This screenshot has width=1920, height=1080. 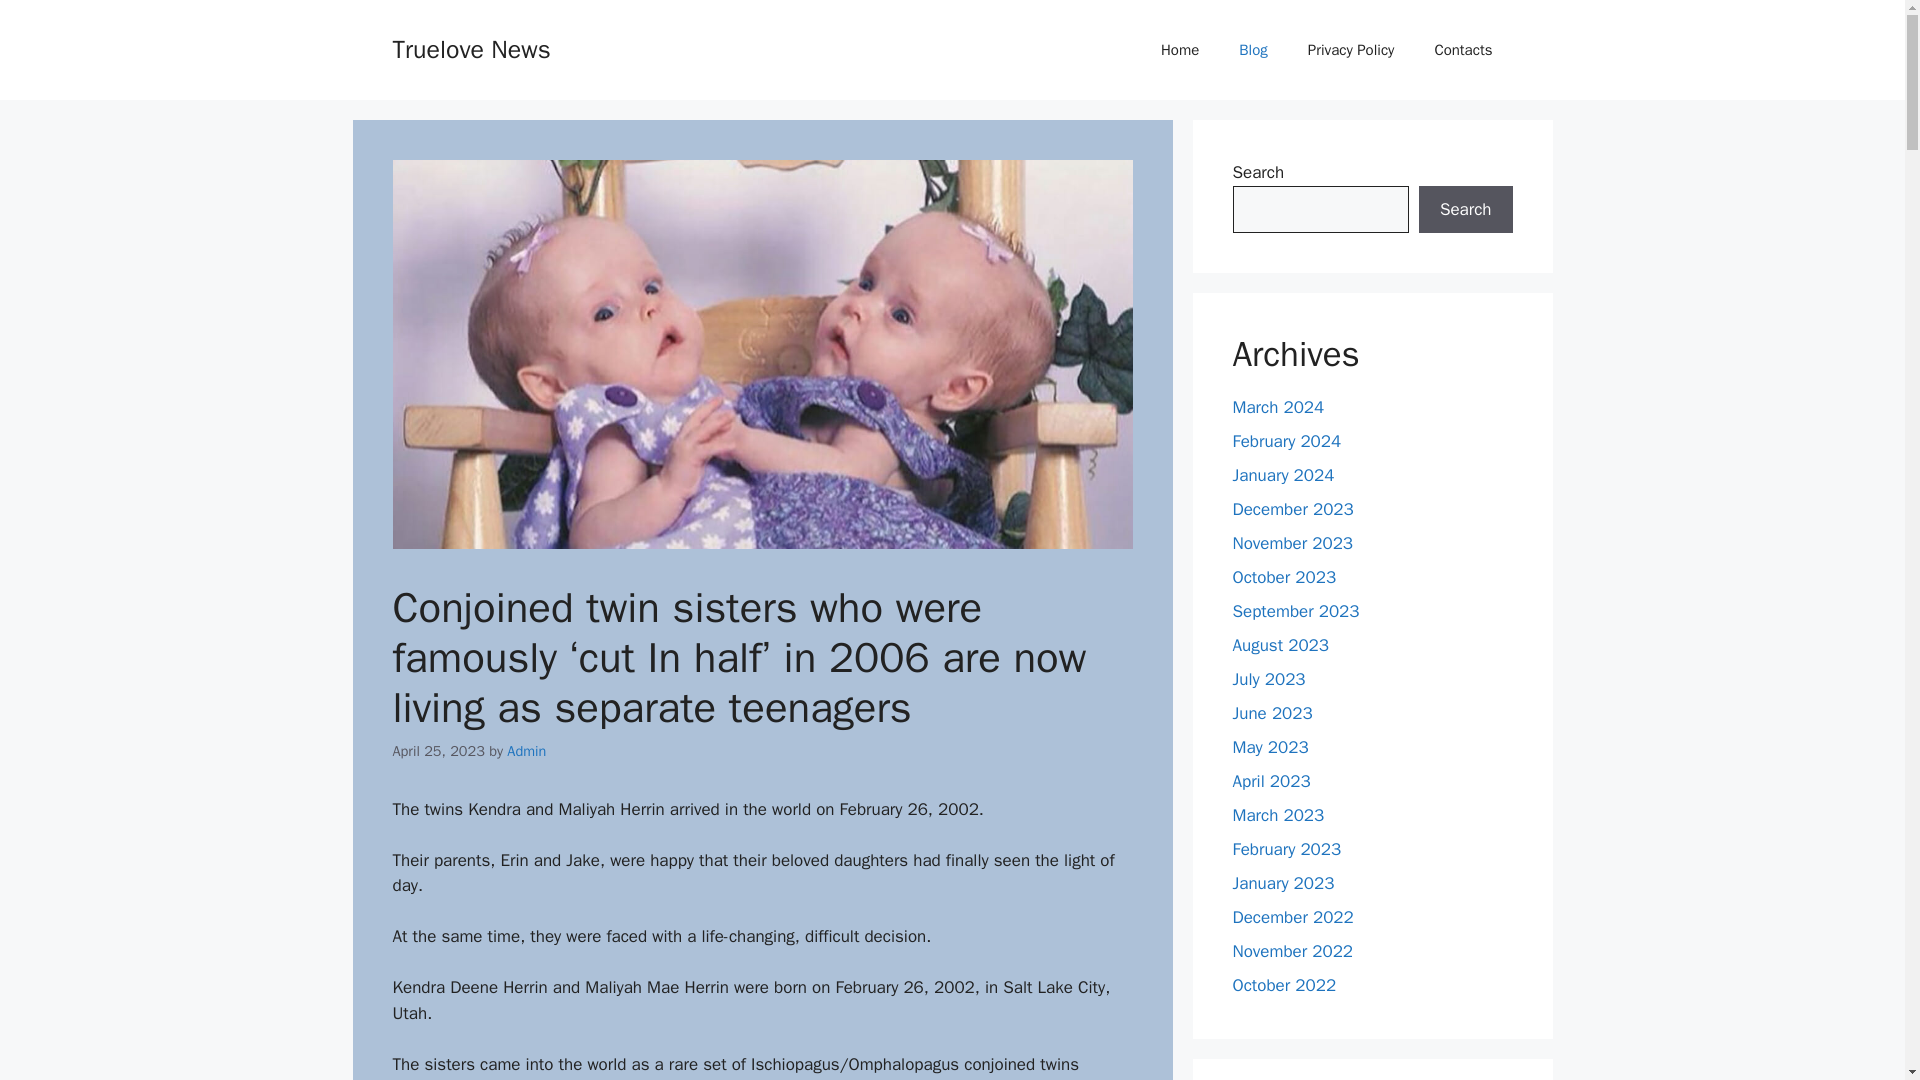 What do you see at coordinates (1296, 611) in the screenshot?
I see `September 2023` at bounding box center [1296, 611].